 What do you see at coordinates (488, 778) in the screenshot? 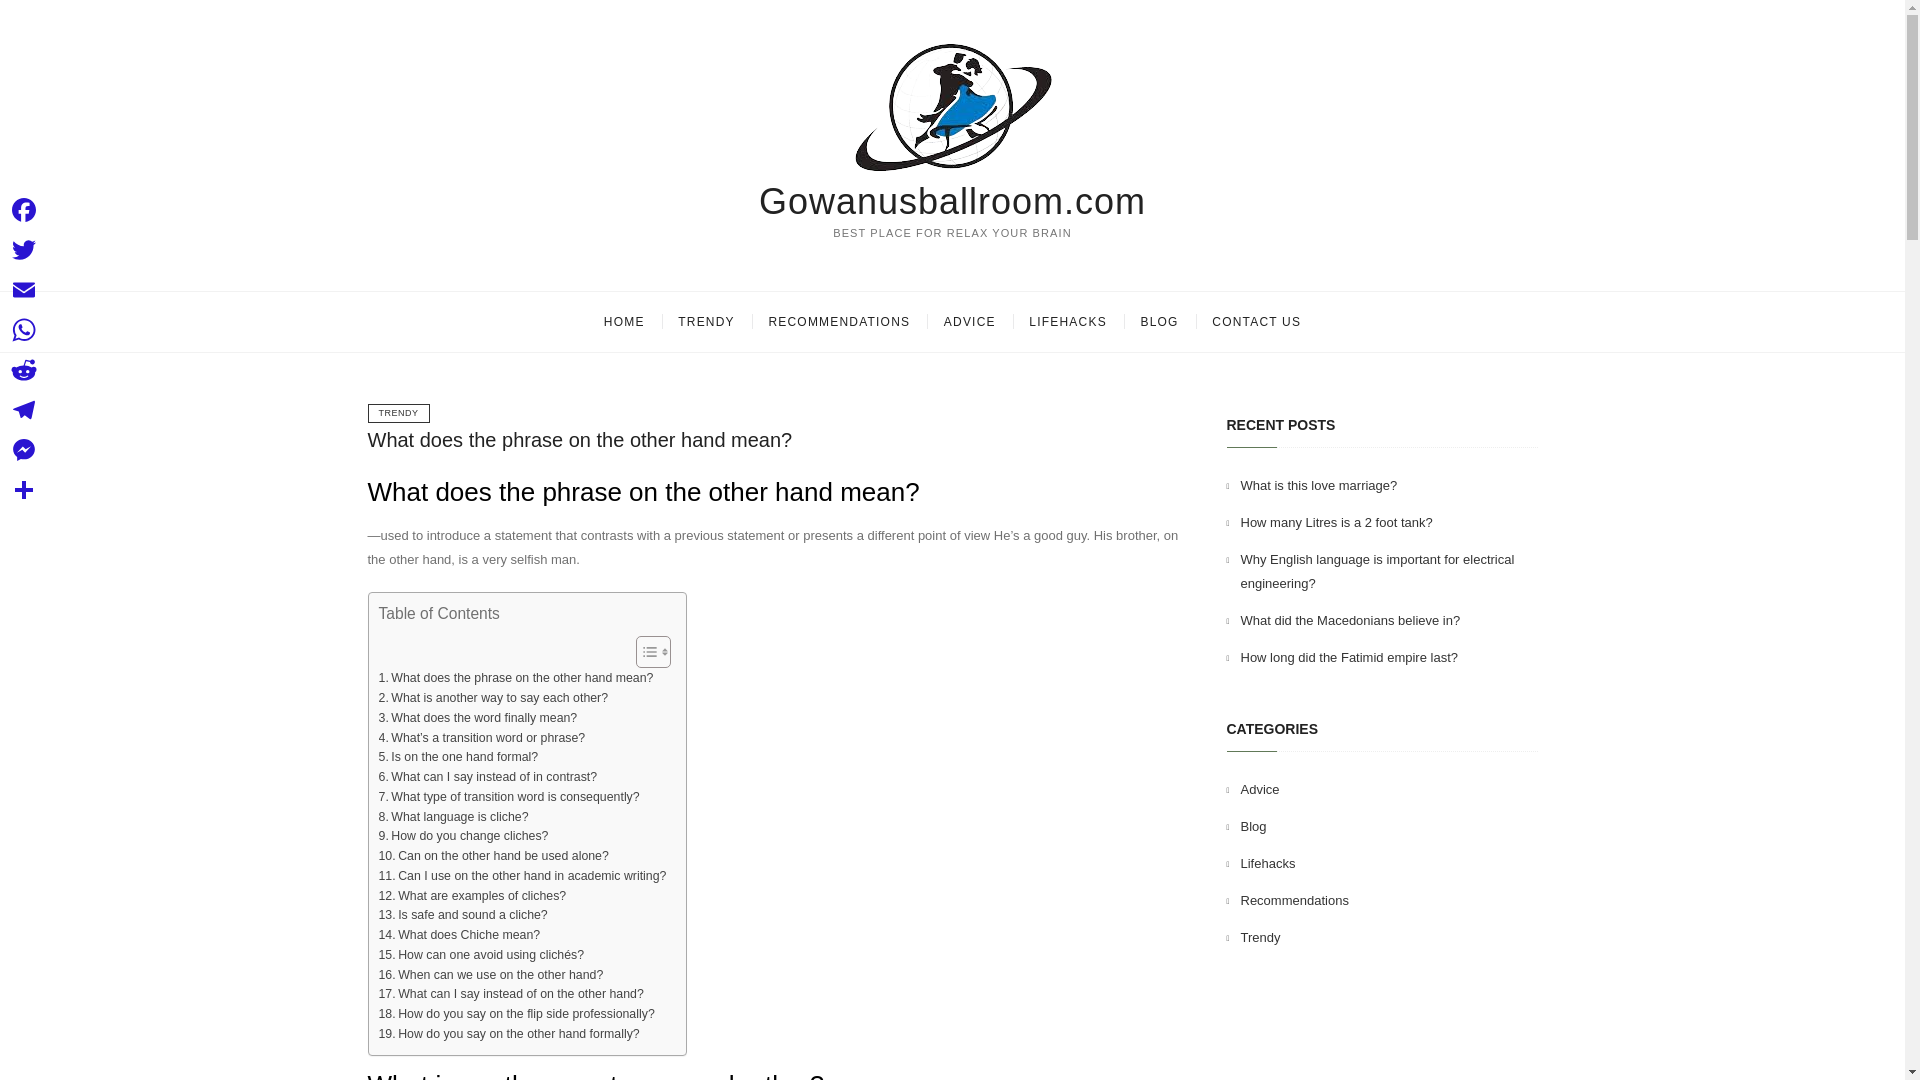
I see `What can I say instead of in contrast?` at bounding box center [488, 778].